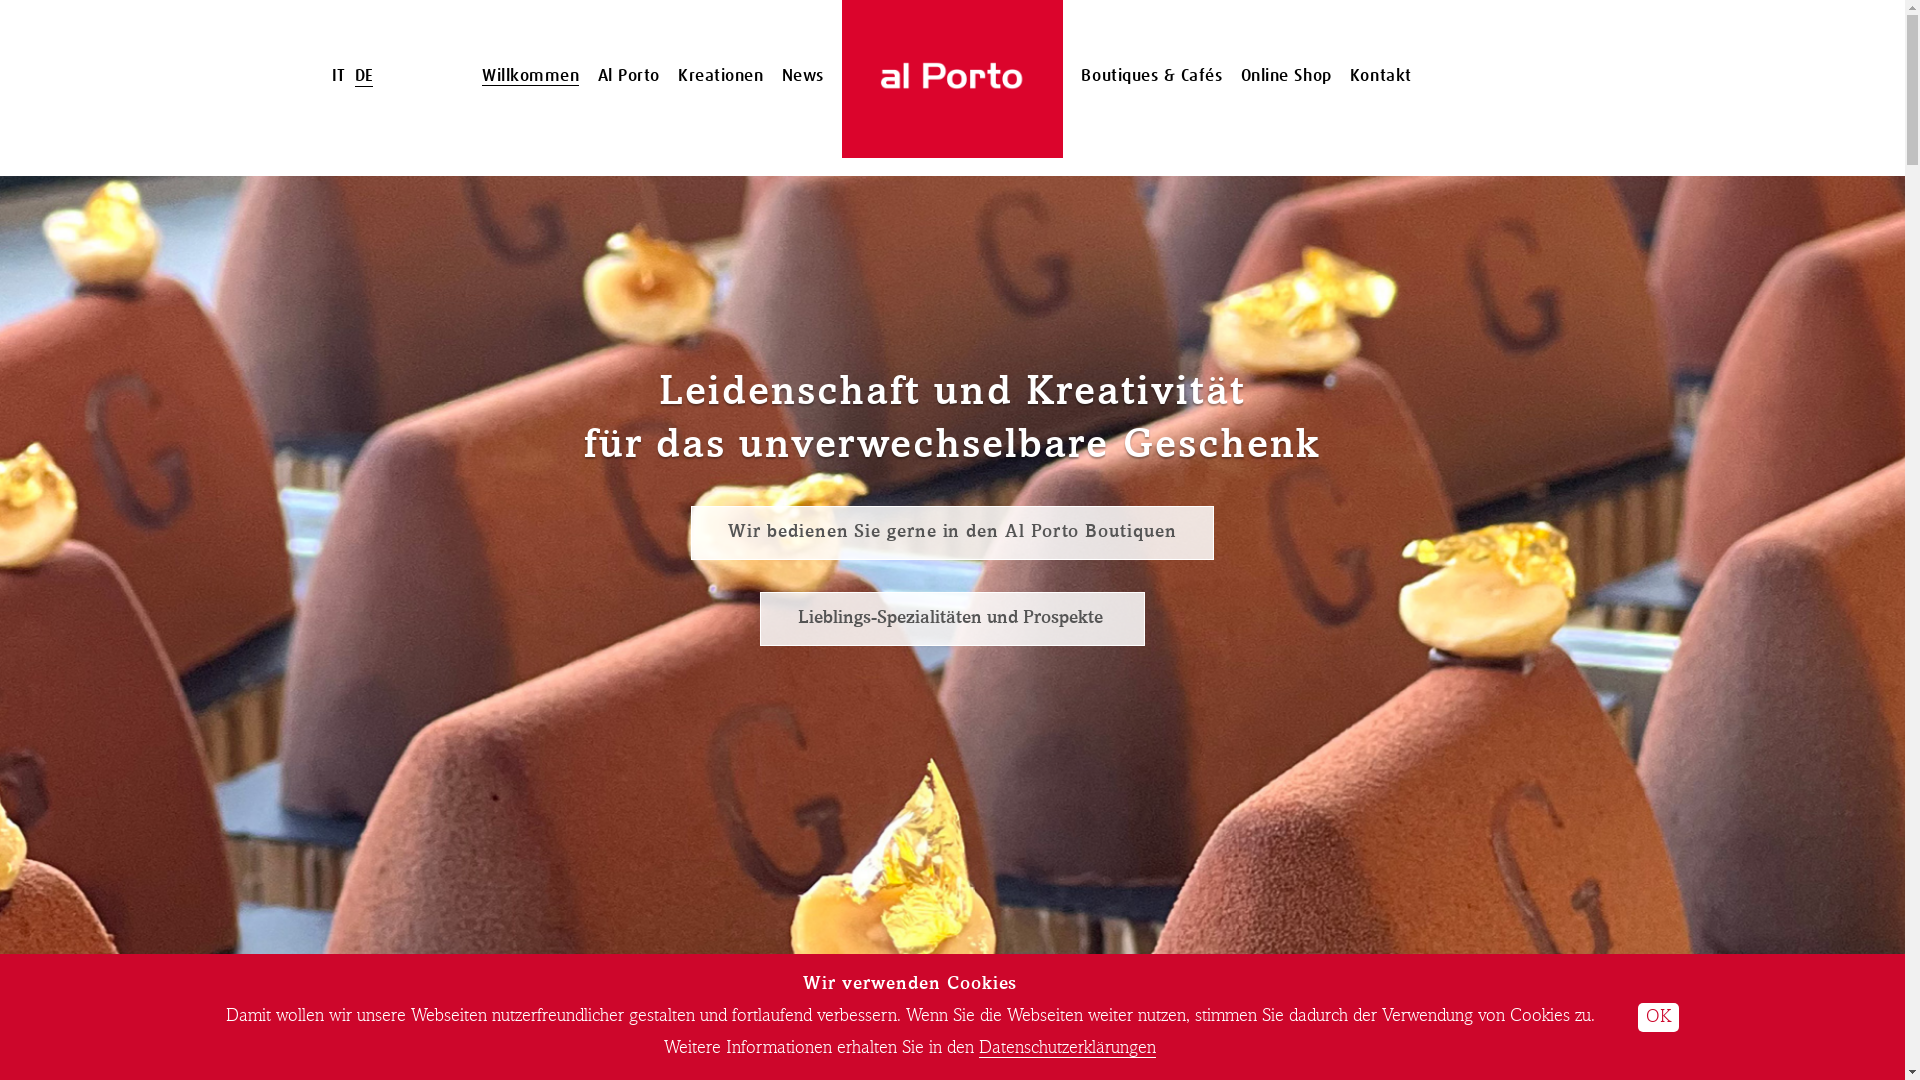 The height and width of the screenshot is (1080, 1920). I want to click on Kreationen, so click(720, 76).